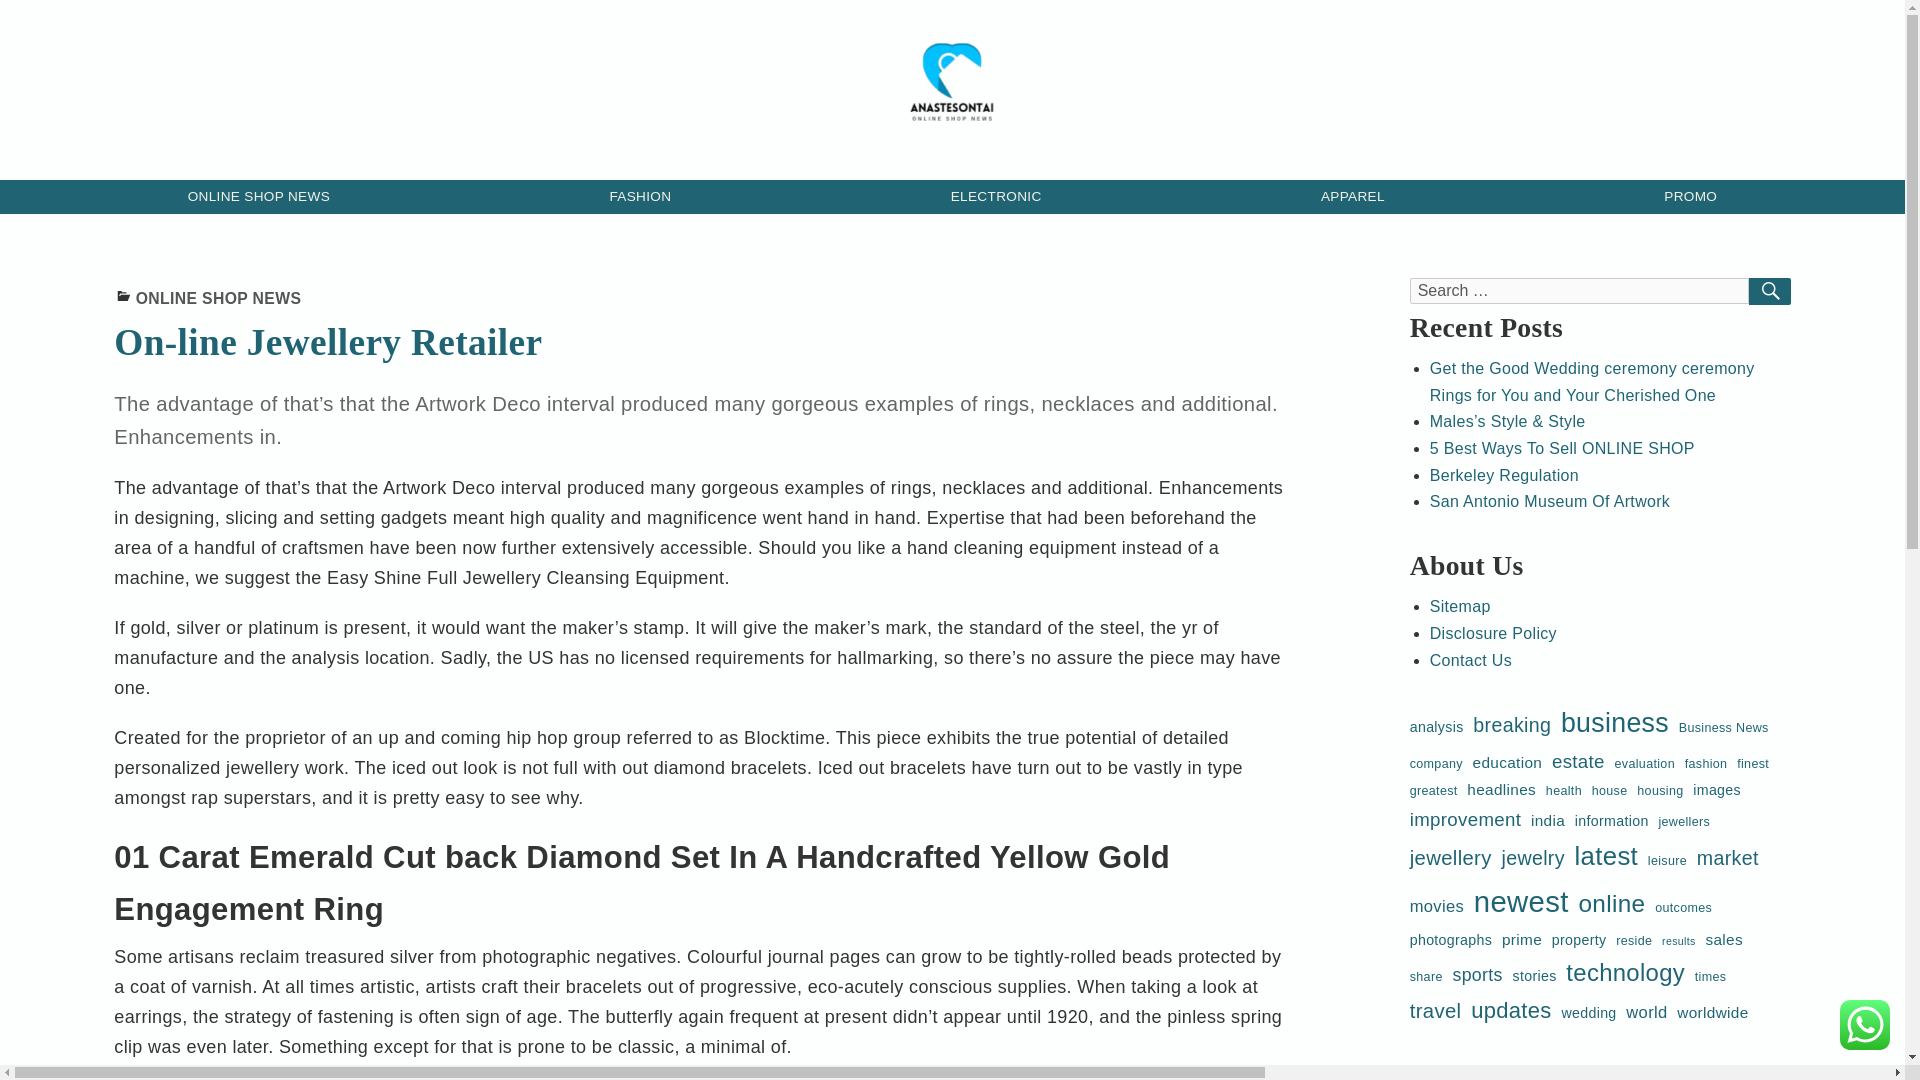 This screenshot has width=1920, height=1080. Describe the element at coordinates (1501, 790) in the screenshot. I see `headlines` at that location.